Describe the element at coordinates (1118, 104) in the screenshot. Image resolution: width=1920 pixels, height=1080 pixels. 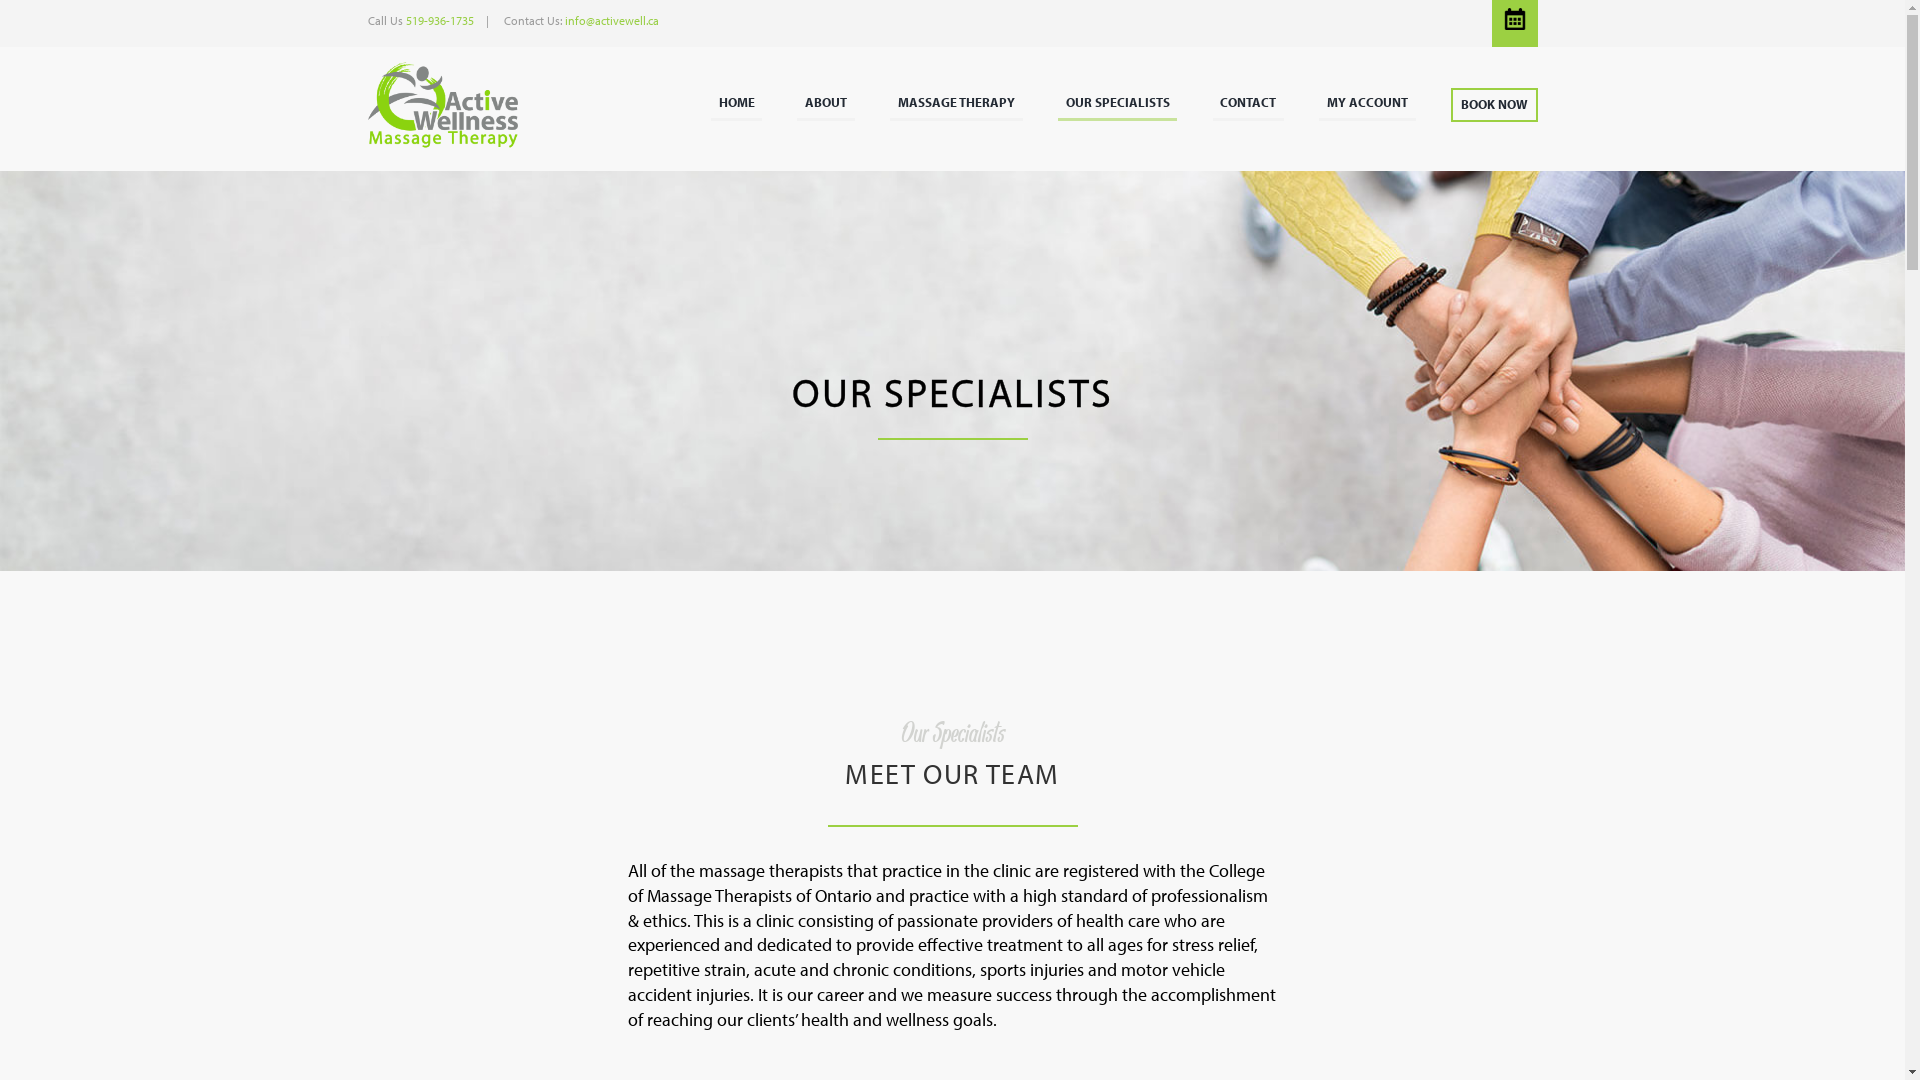
I see `OUR SPECIALISTS` at that location.